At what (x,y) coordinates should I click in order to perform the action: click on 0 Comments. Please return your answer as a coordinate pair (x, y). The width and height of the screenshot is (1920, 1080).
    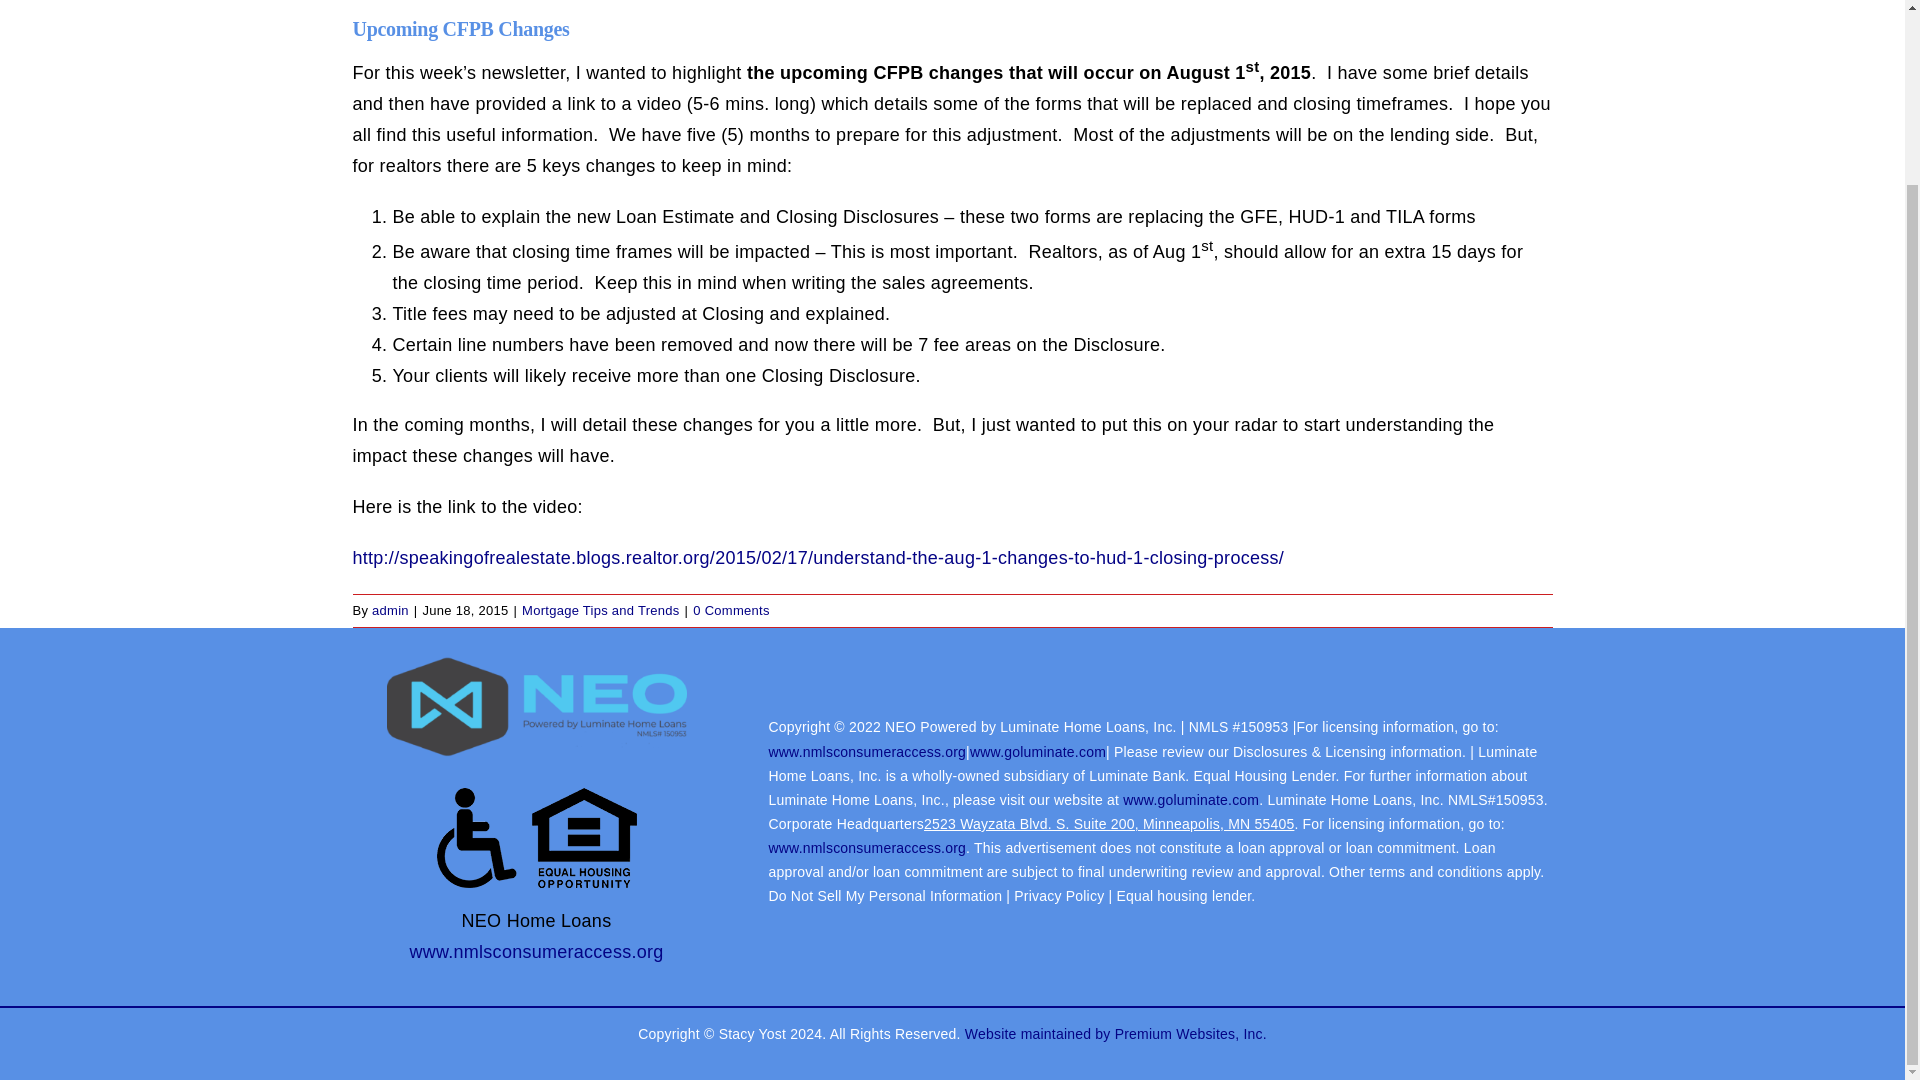
    Looking at the image, I should click on (731, 610).